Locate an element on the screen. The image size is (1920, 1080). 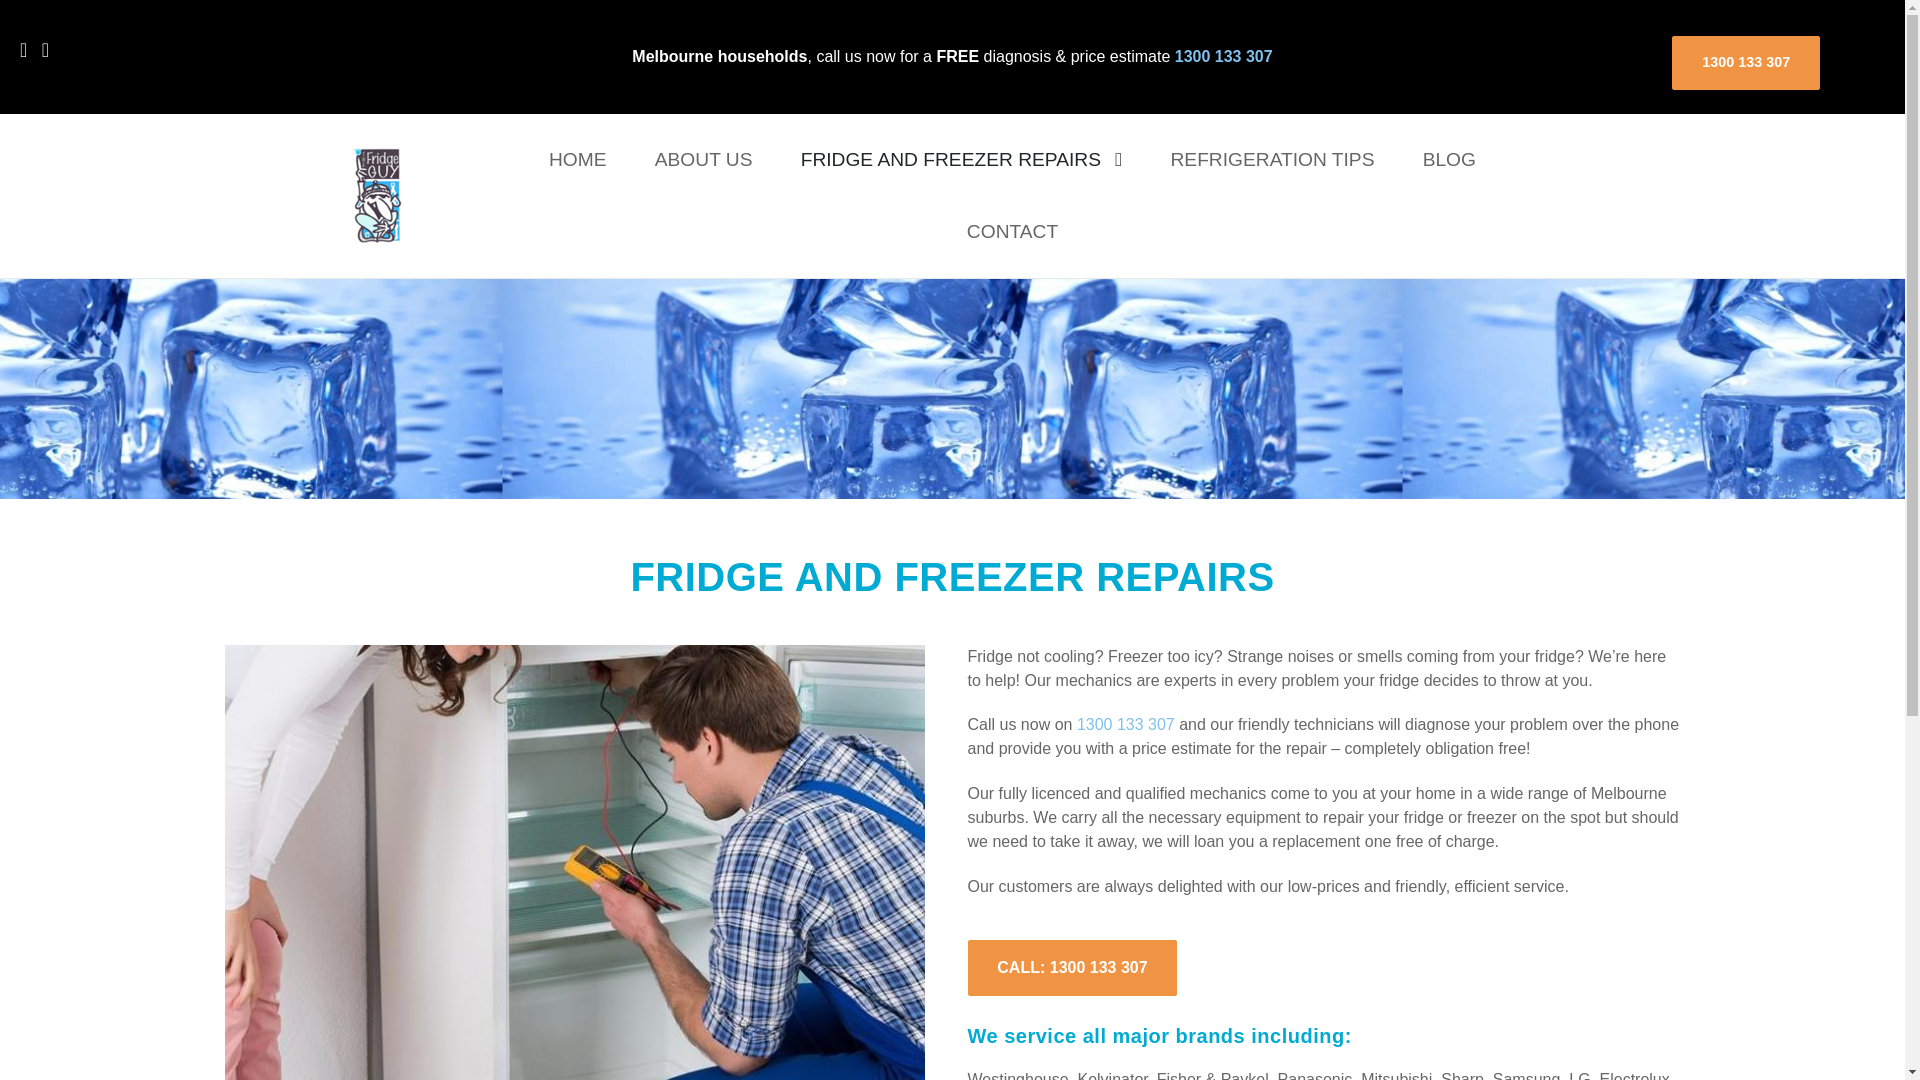
HOME is located at coordinates (578, 160).